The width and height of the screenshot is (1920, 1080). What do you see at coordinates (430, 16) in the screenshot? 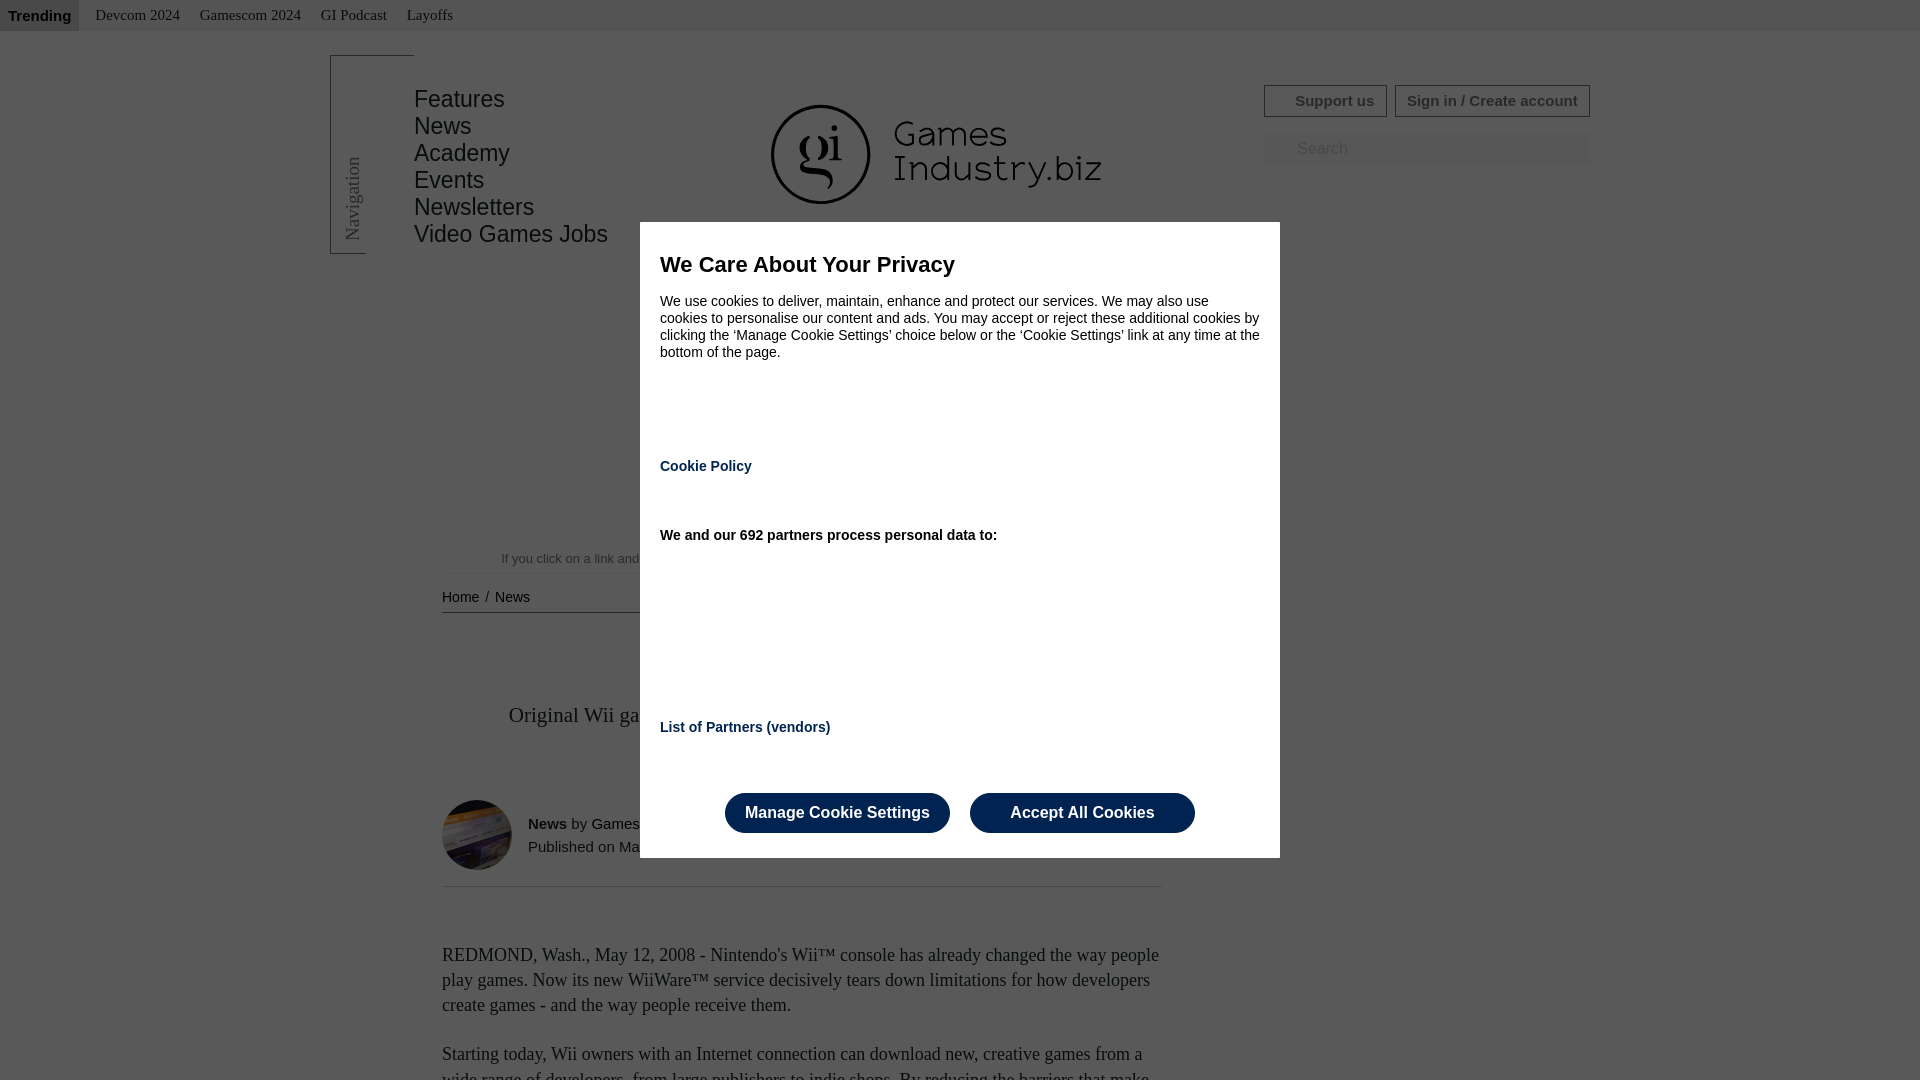
I see `Layoffs` at bounding box center [430, 16].